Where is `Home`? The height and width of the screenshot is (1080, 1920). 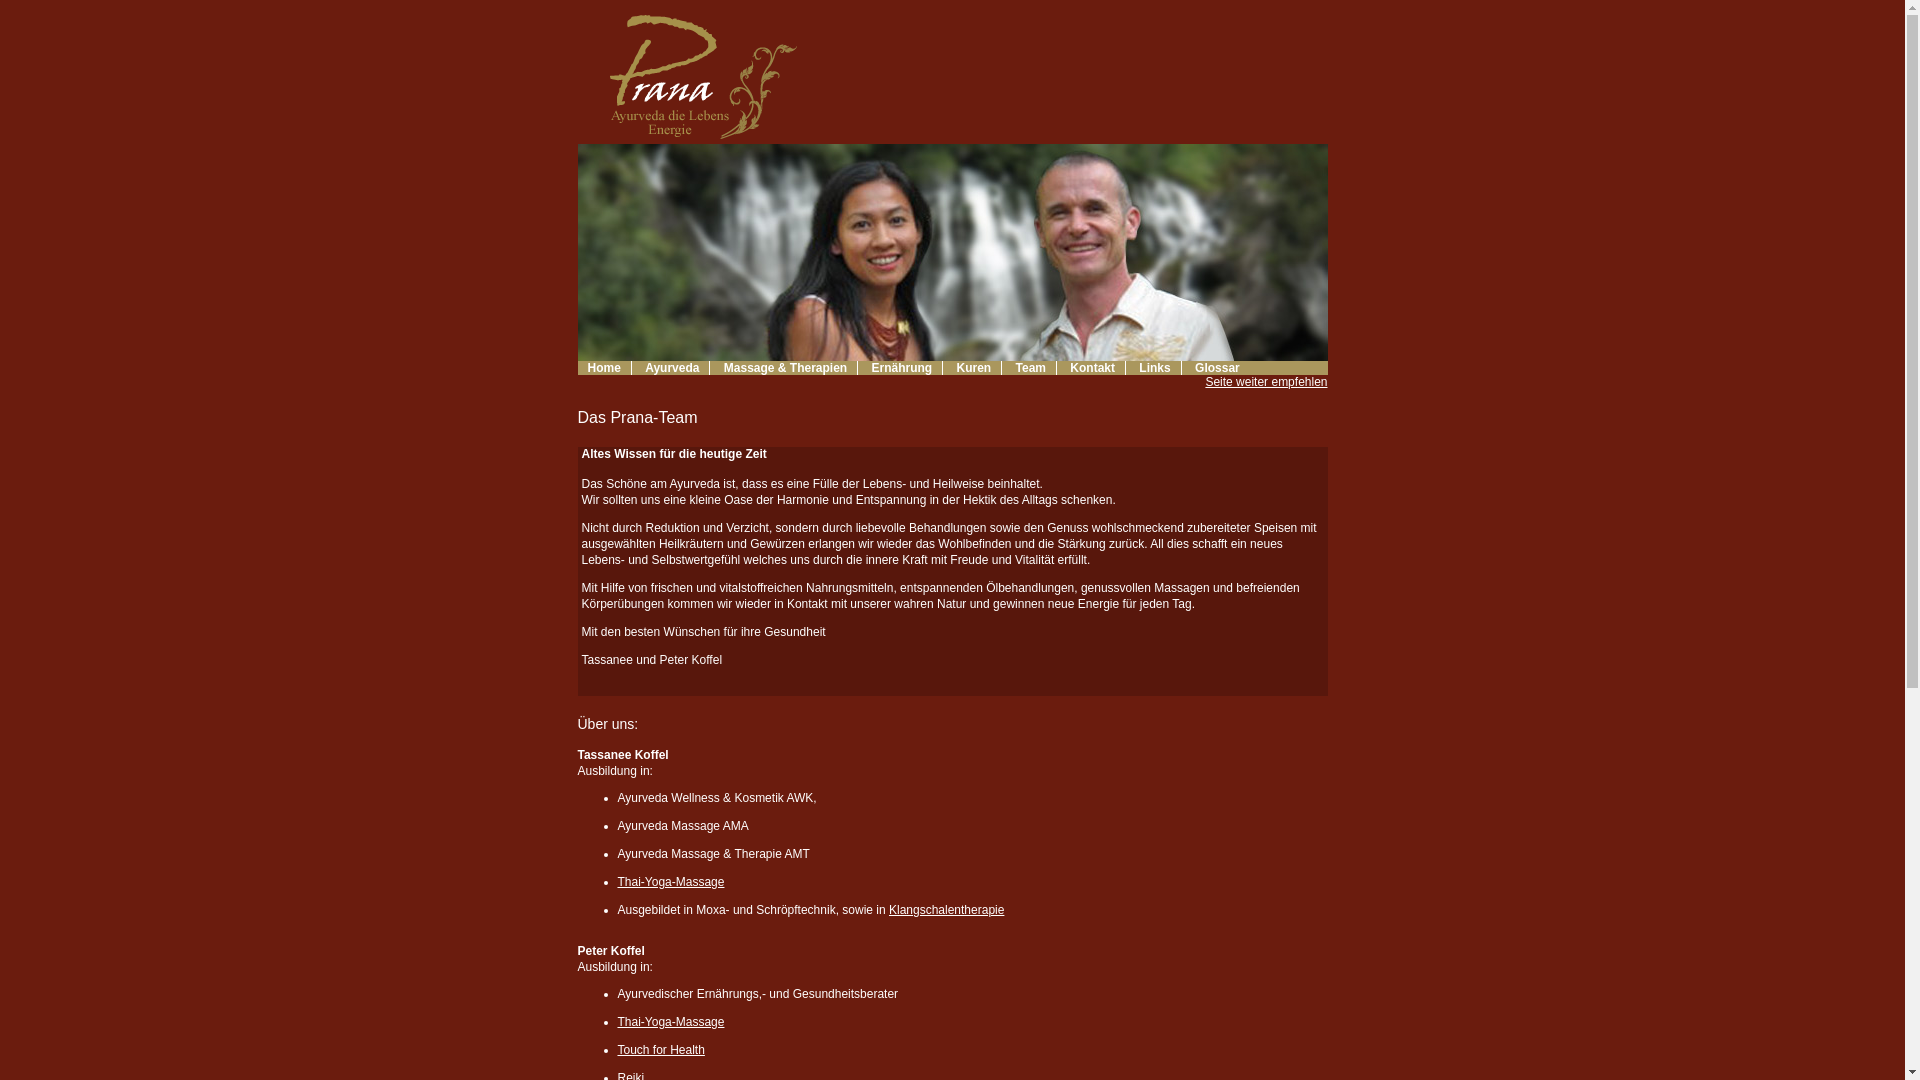
Home is located at coordinates (605, 368).